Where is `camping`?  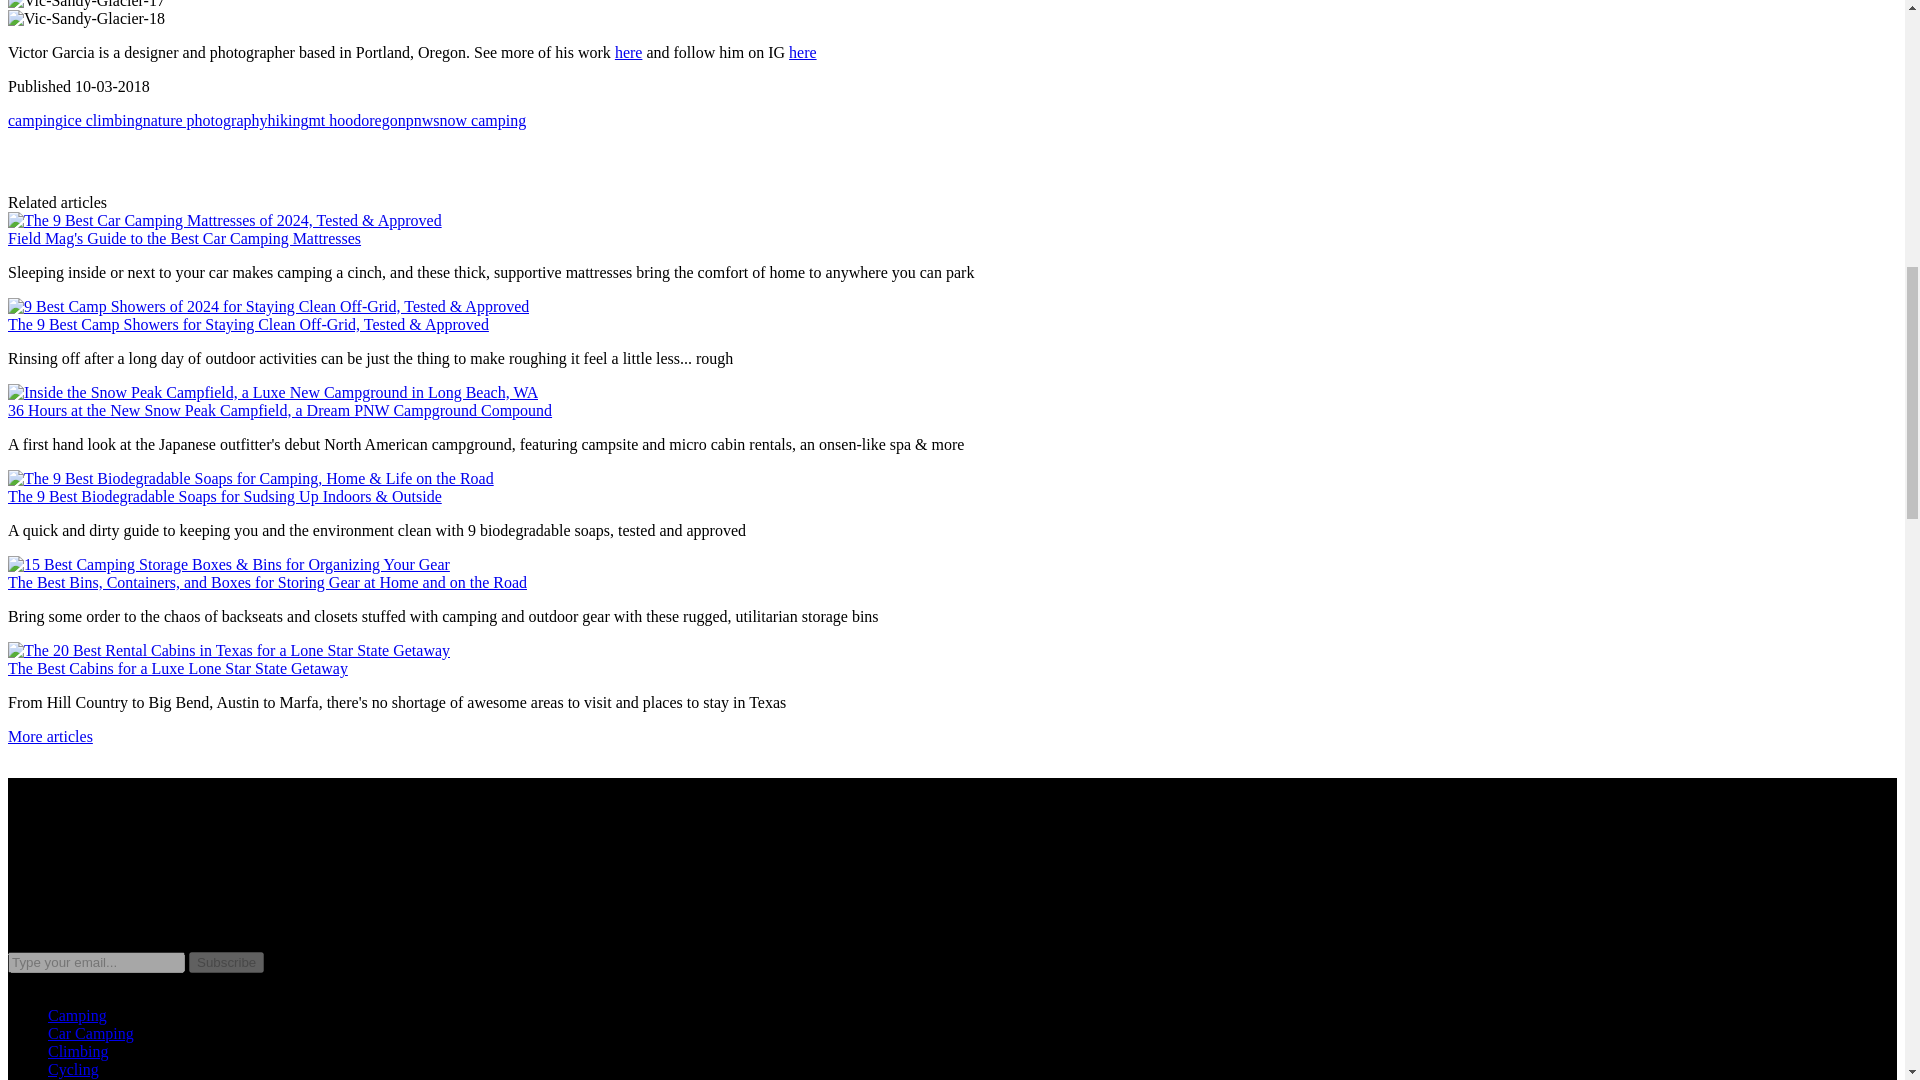 camping is located at coordinates (35, 120).